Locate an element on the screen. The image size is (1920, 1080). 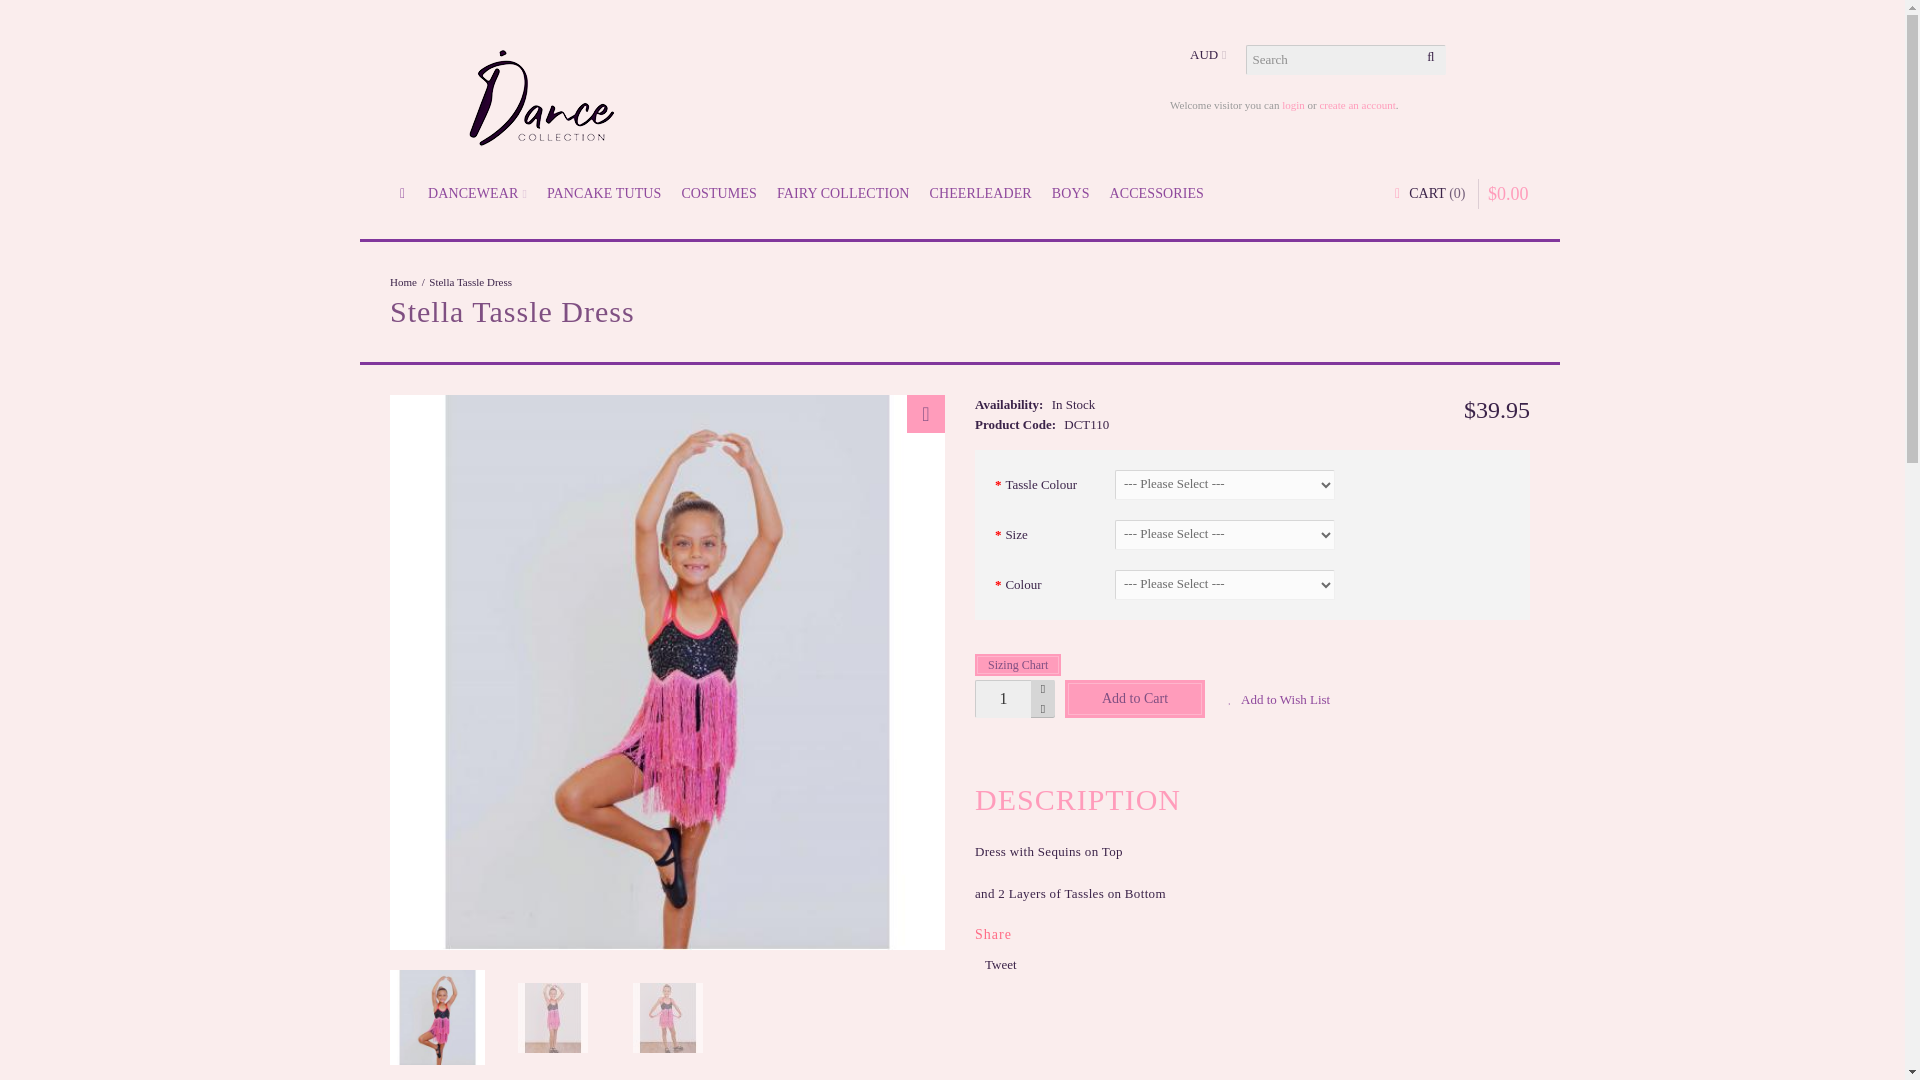
BOYS is located at coordinates (1071, 194).